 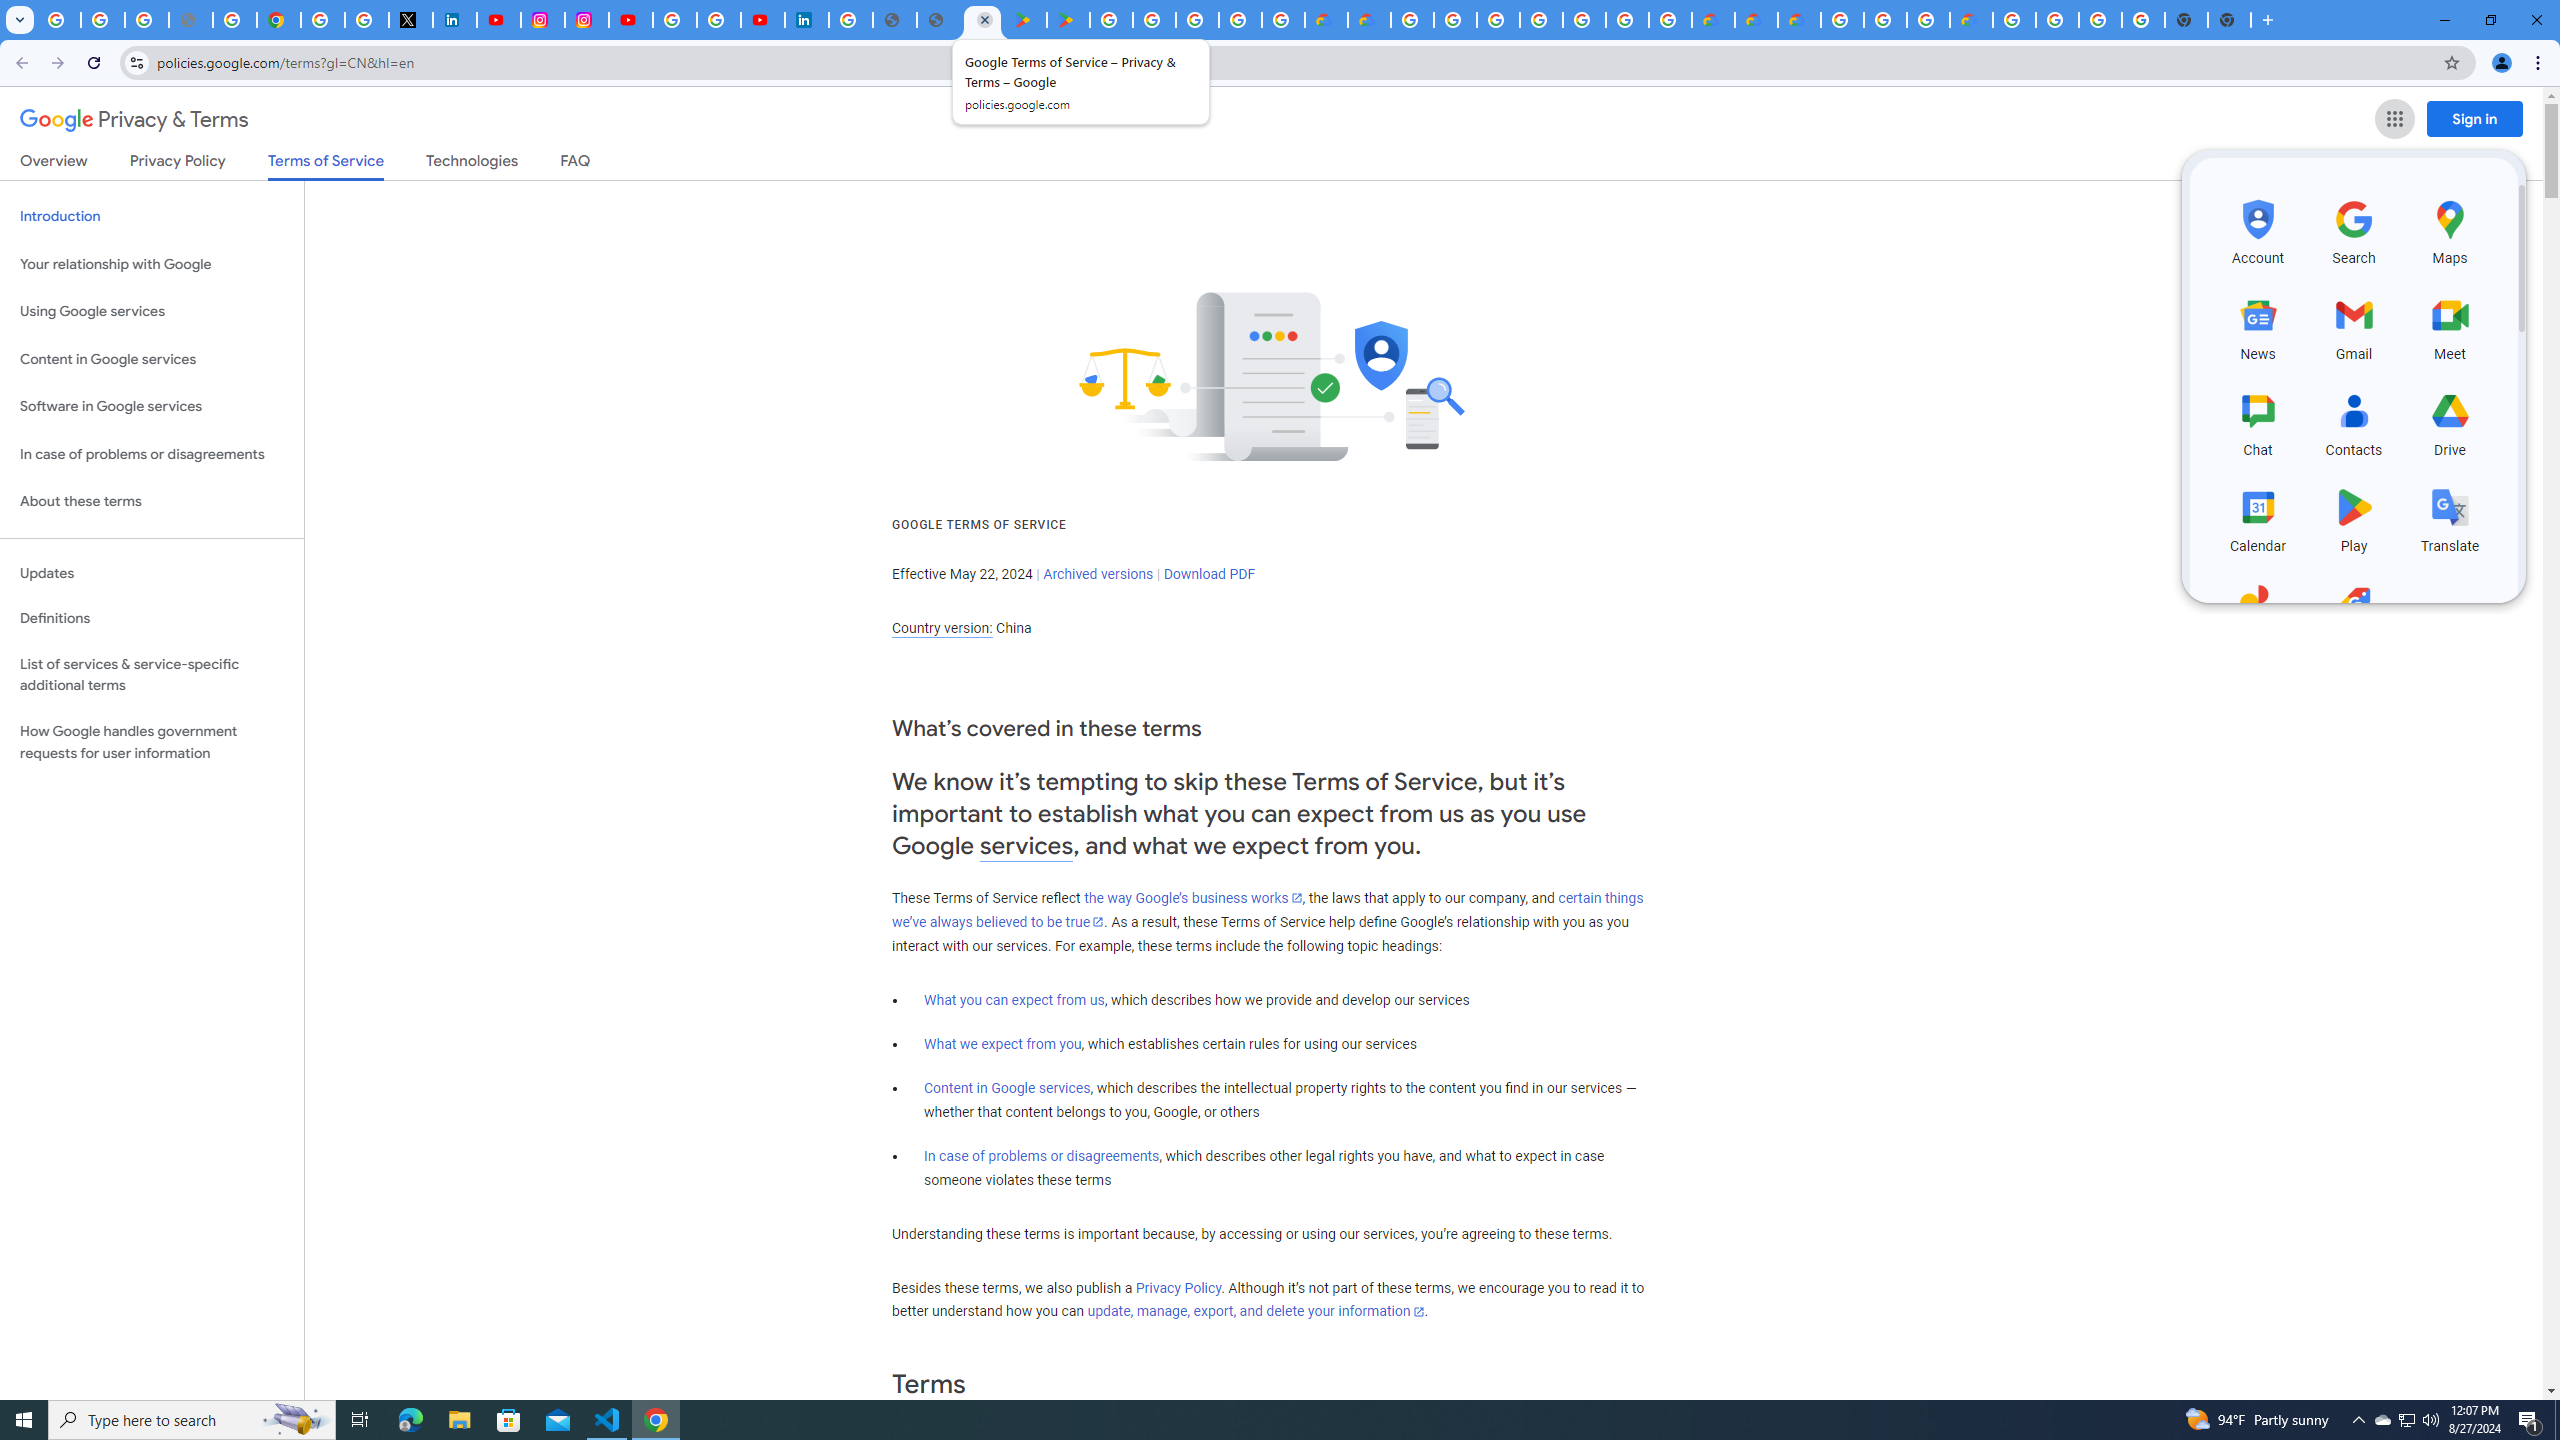 I want to click on LinkedIn Privacy Policy, so click(x=455, y=20).